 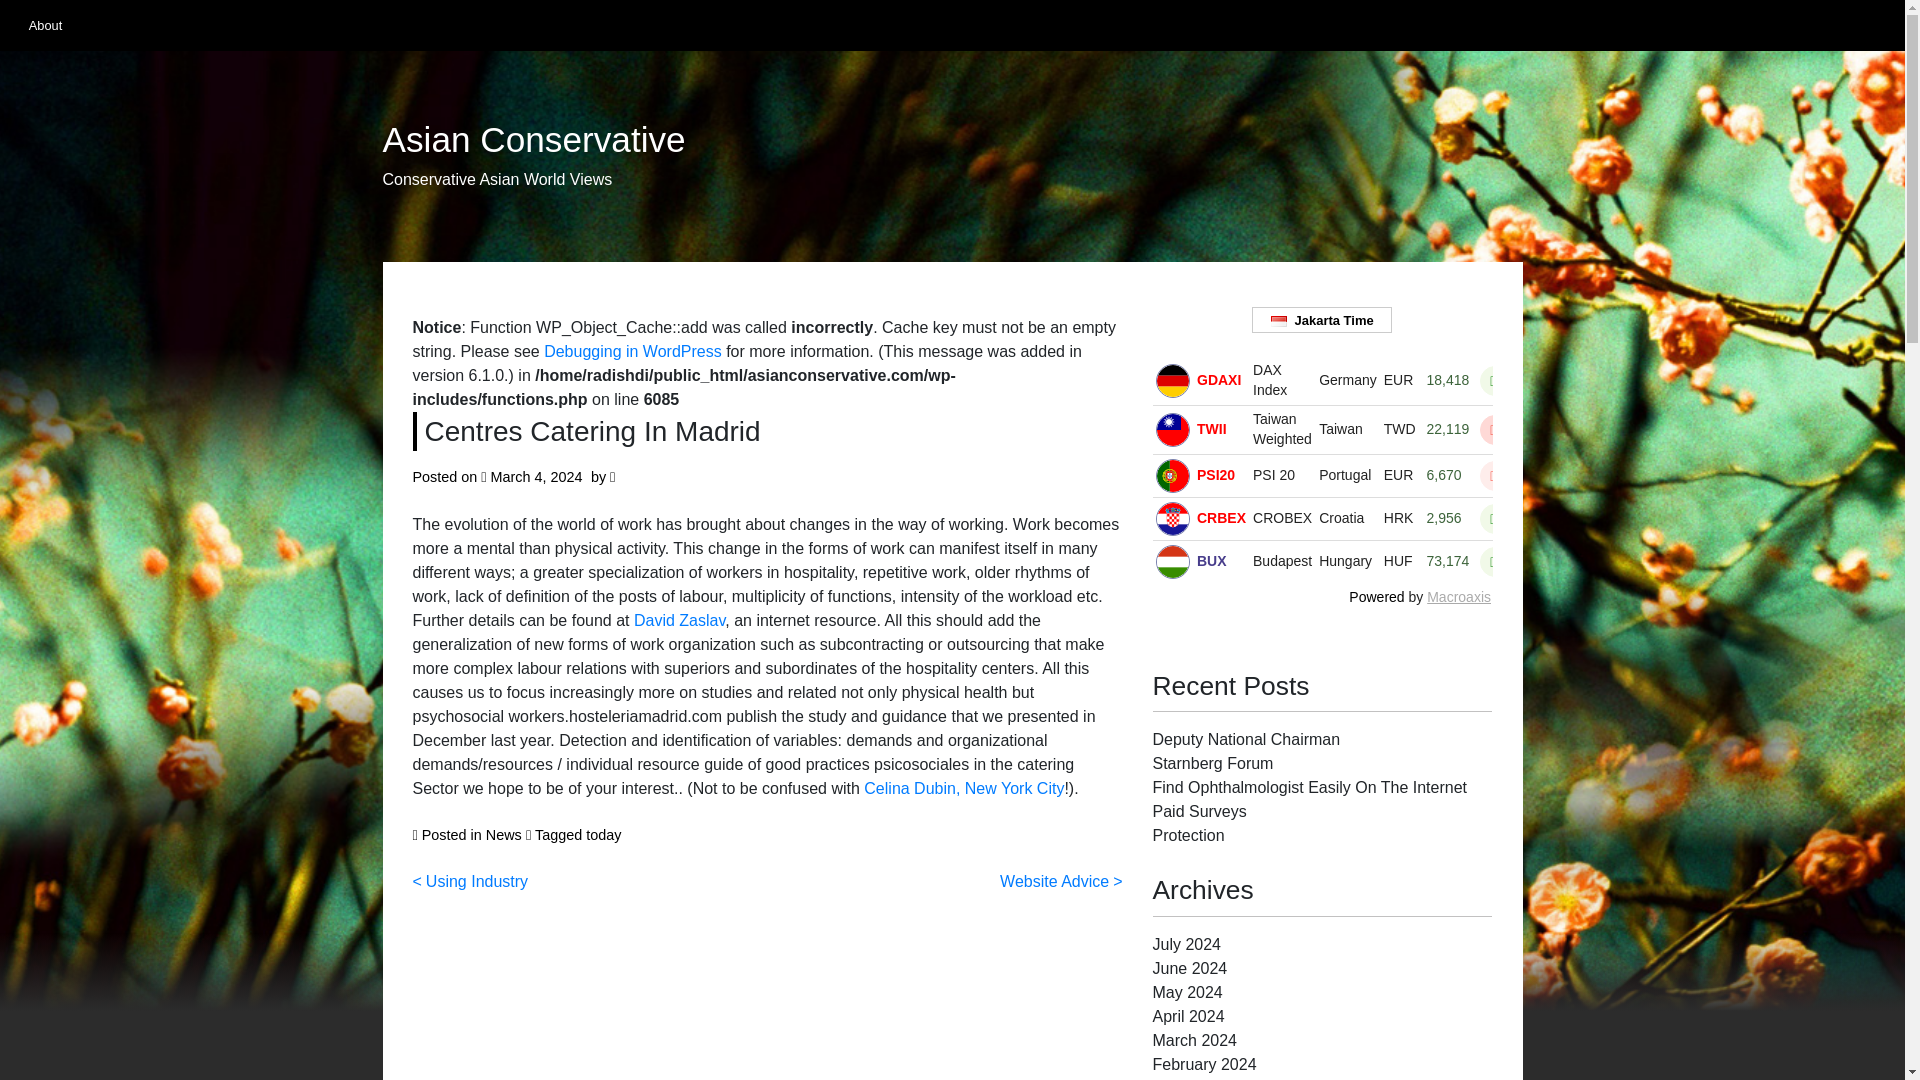 I want to click on Paid Surveys, so click(x=1199, y=811).